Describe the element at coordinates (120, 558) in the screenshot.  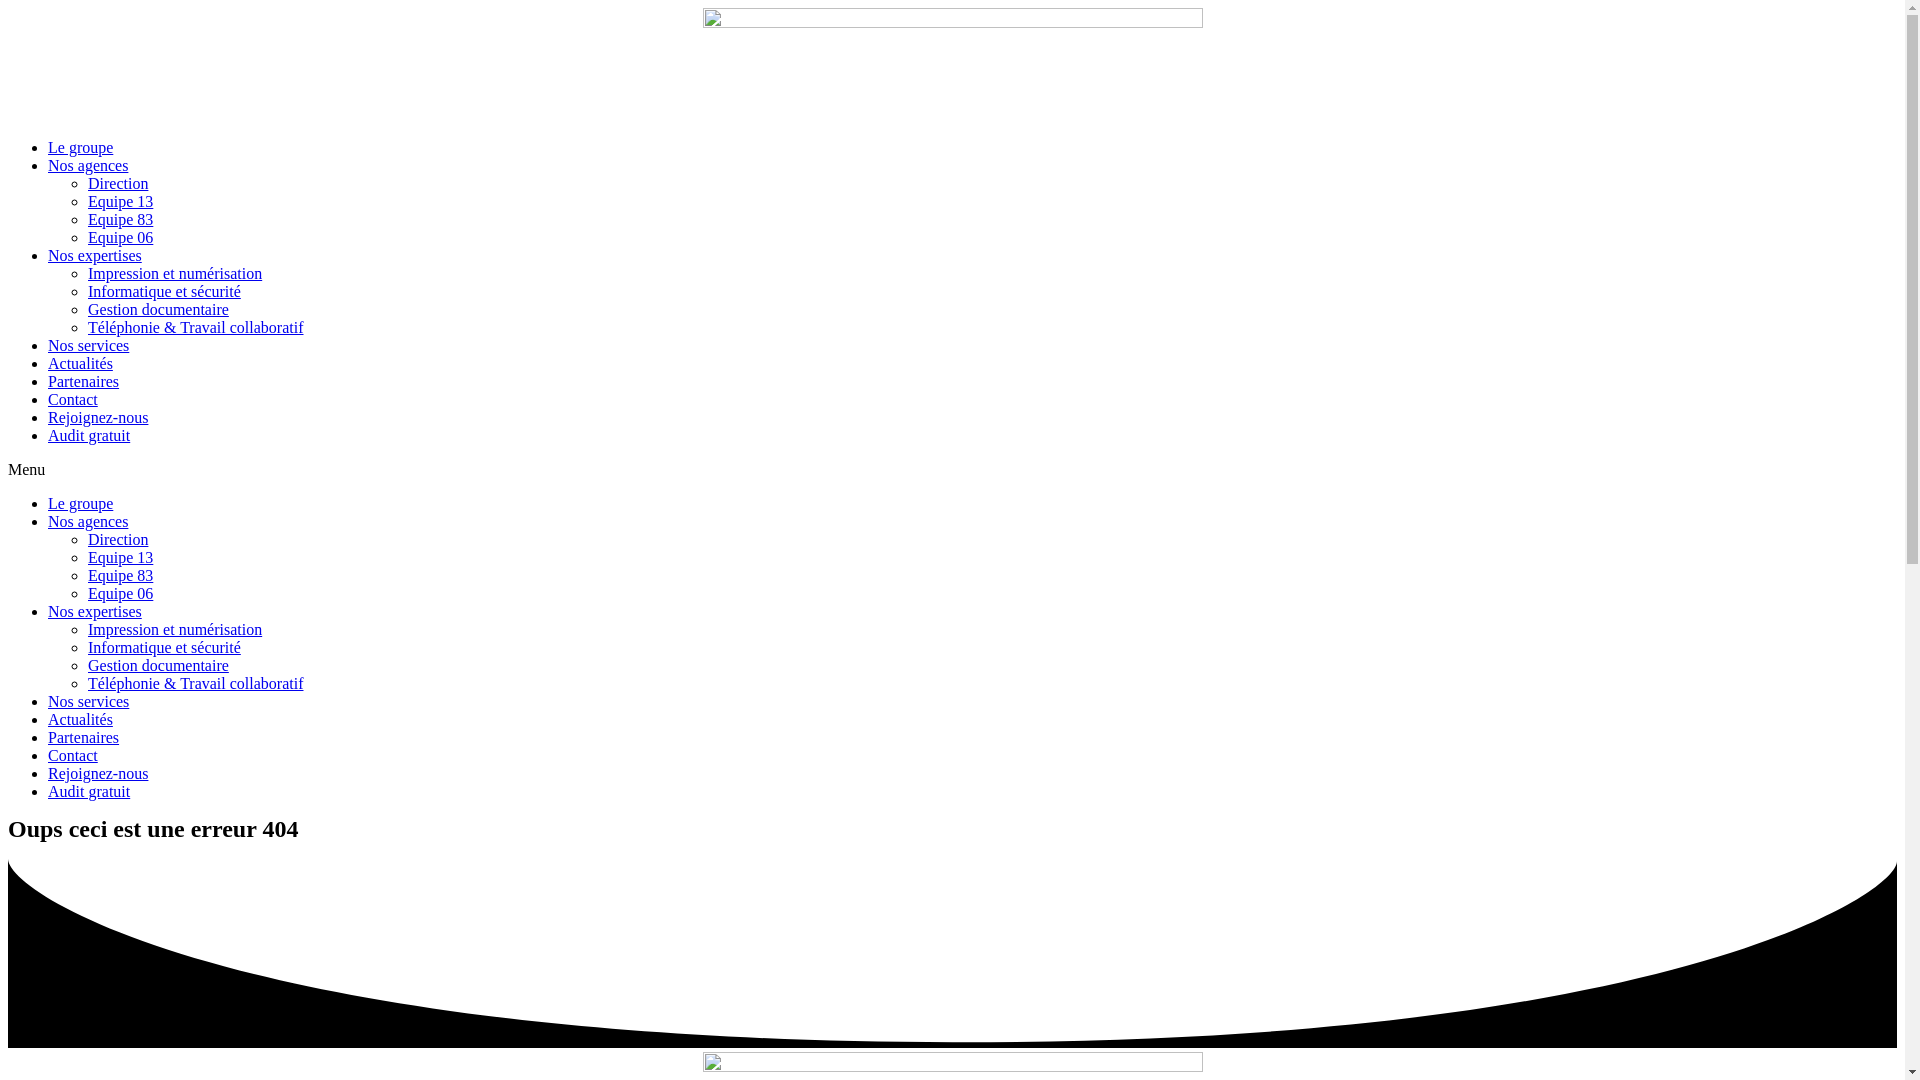
I see `Equipe 13` at that location.